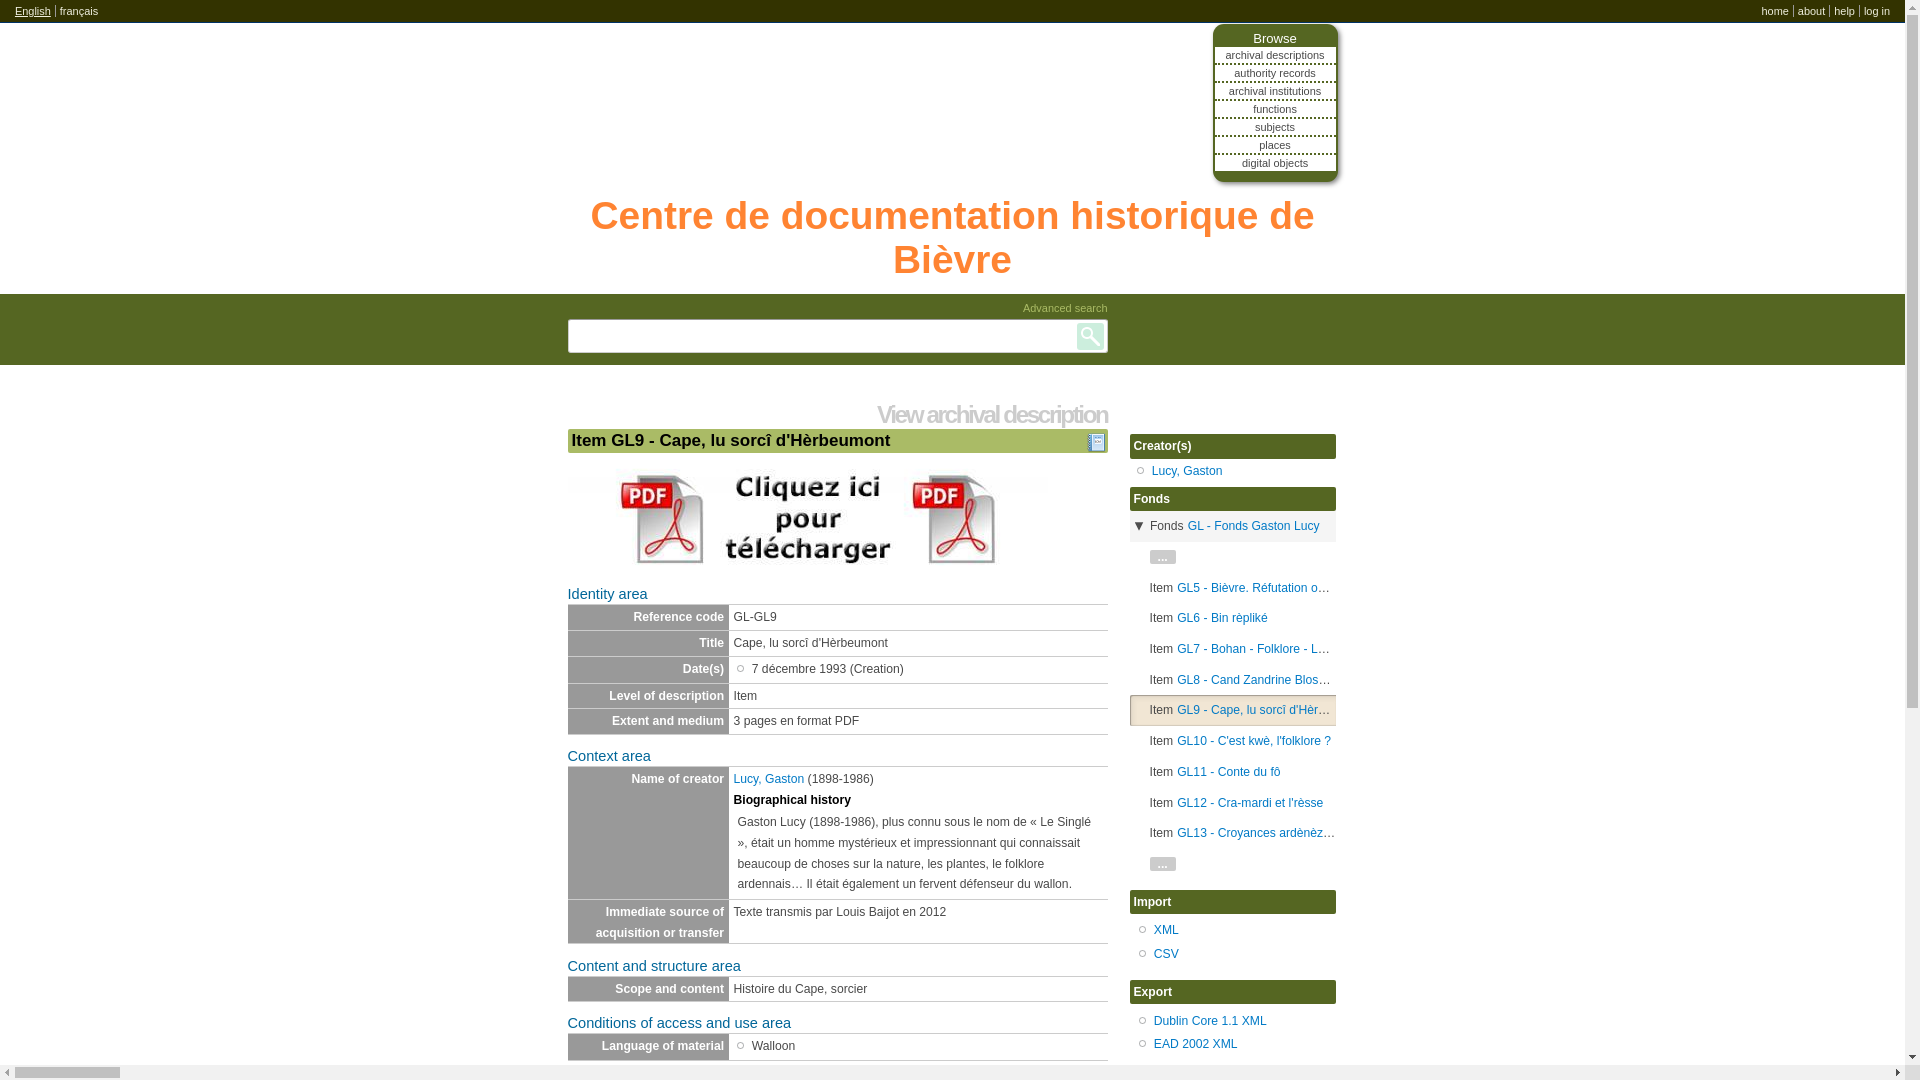  What do you see at coordinates (1276, 73) in the screenshot?
I see `authority records` at bounding box center [1276, 73].